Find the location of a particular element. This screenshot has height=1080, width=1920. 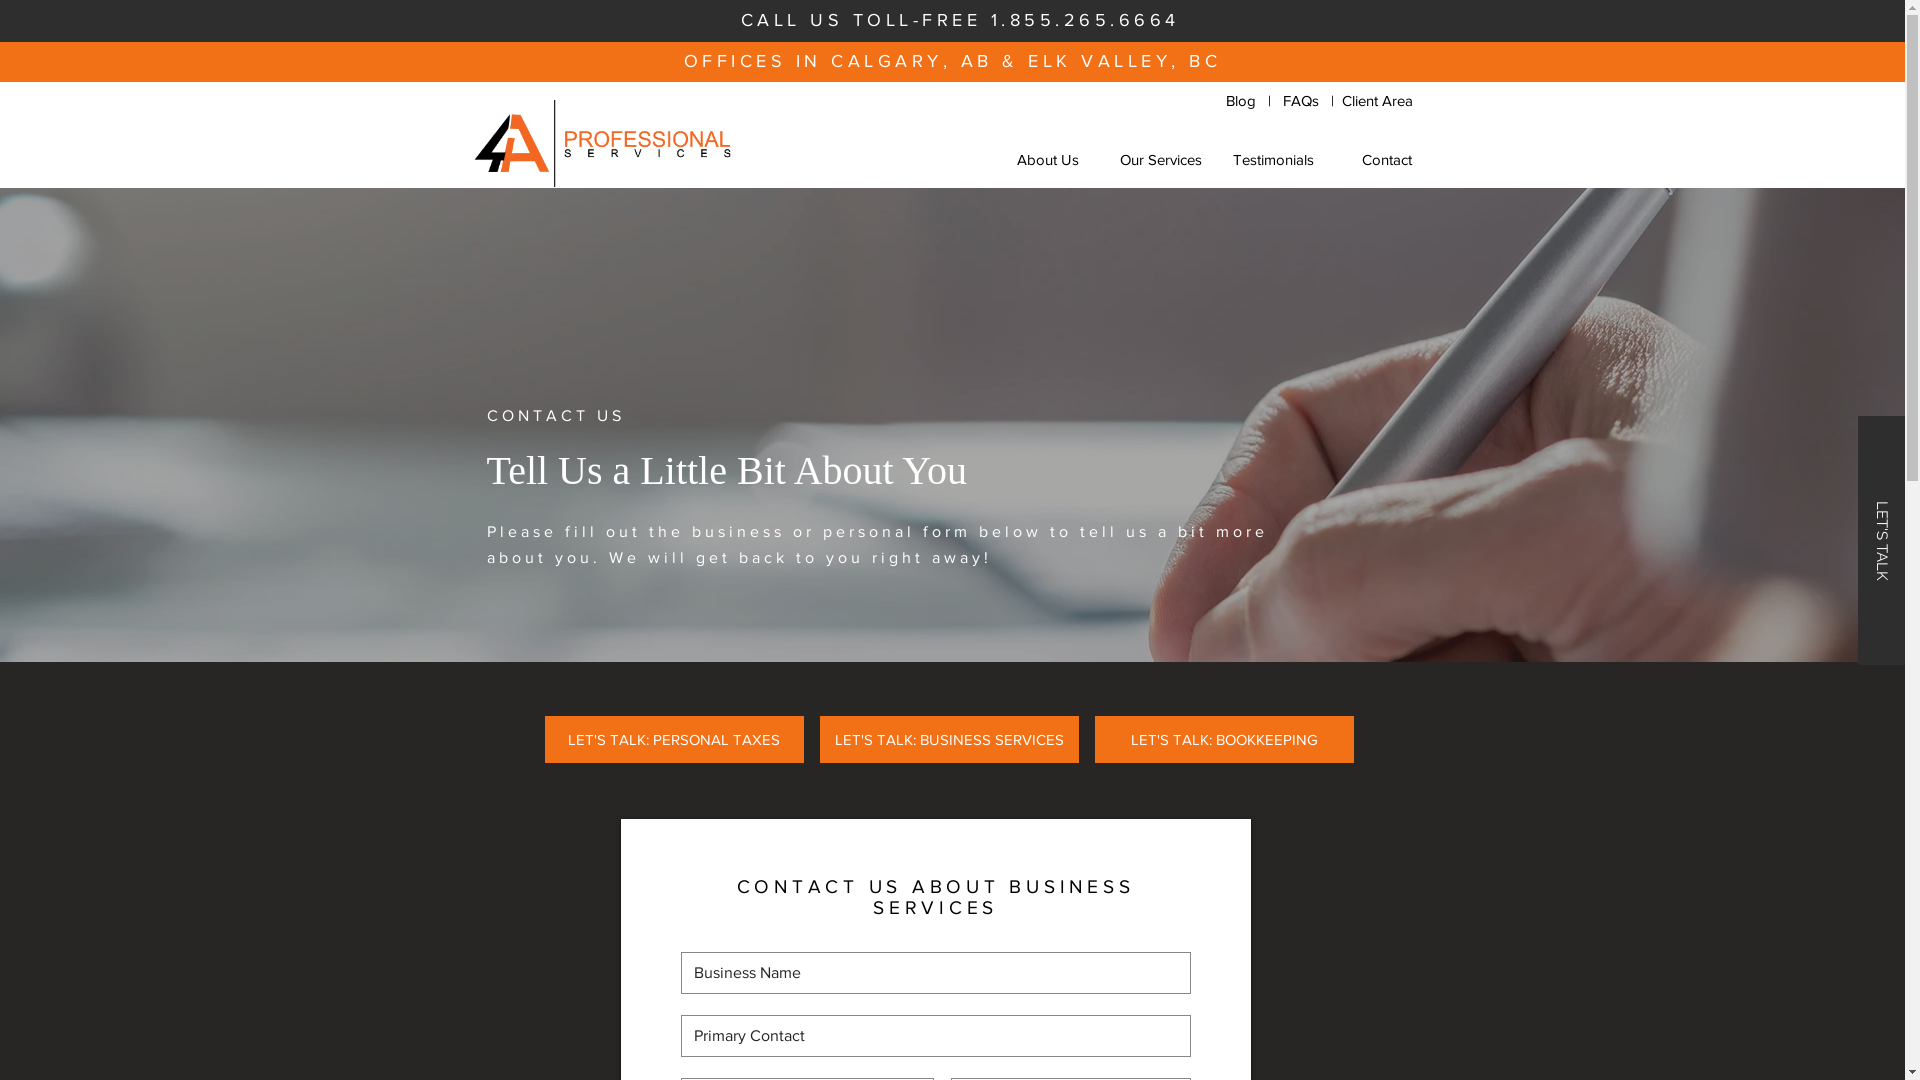

Client Area is located at coordinates (1378, 100).